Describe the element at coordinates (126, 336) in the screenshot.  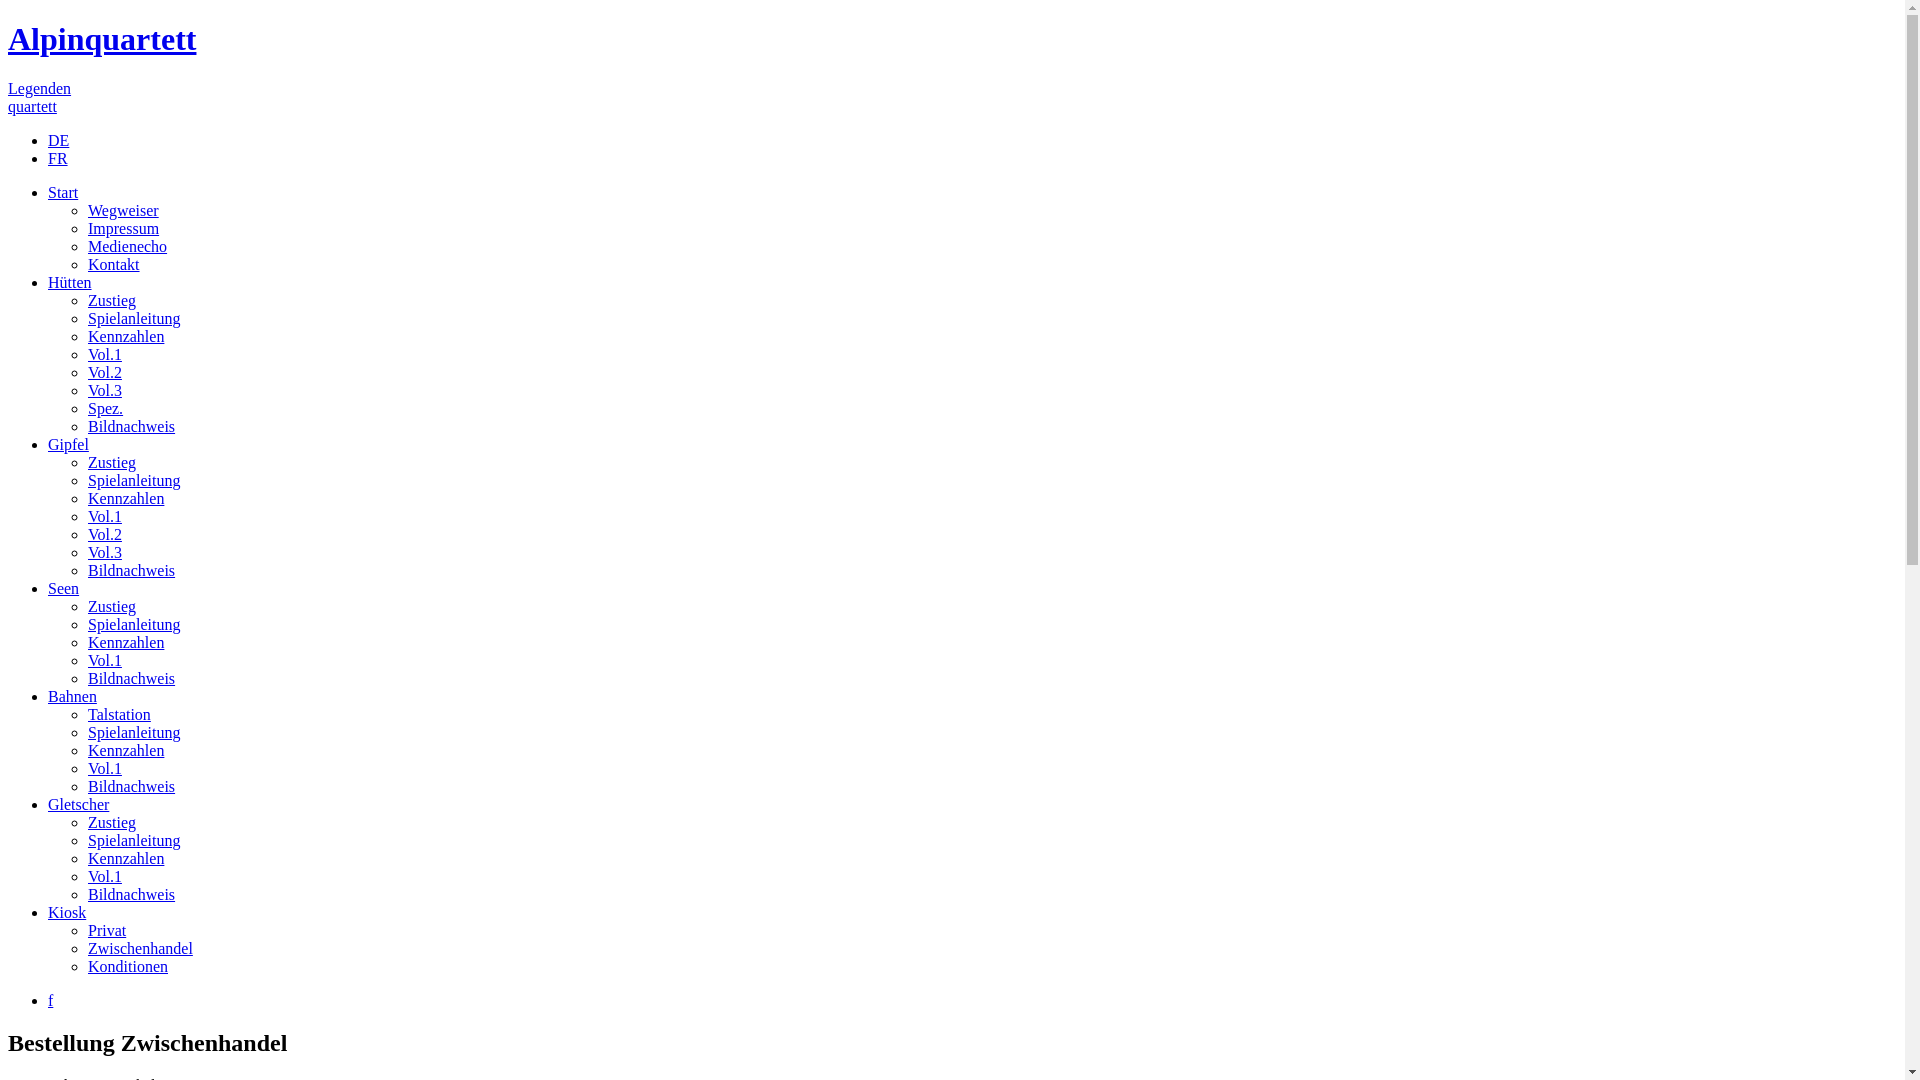
I see `Kennzahlen` at that location.